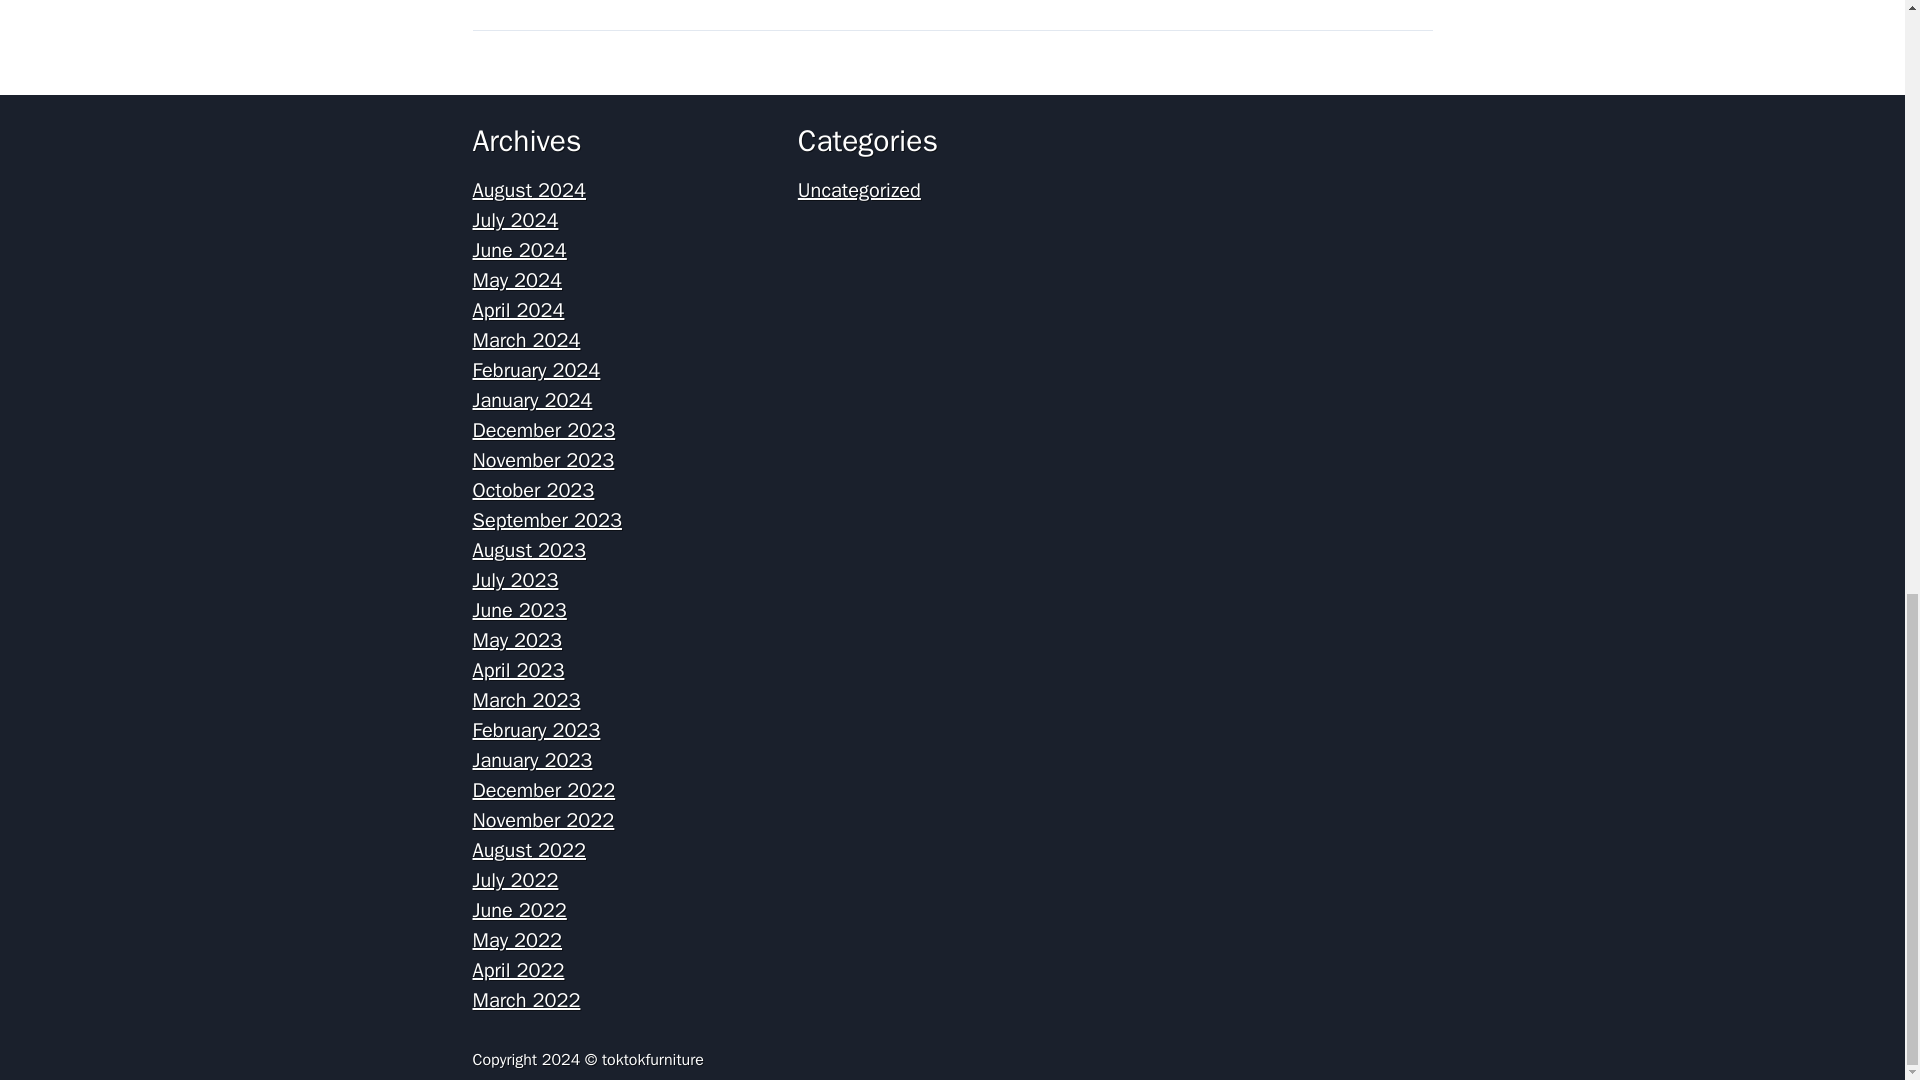 The height and width of the screenshot is (1080, 1920). What do you see at coordinates (528, 190) in the screenshot?
I see `August 2024` at bounding box center [528, 190].